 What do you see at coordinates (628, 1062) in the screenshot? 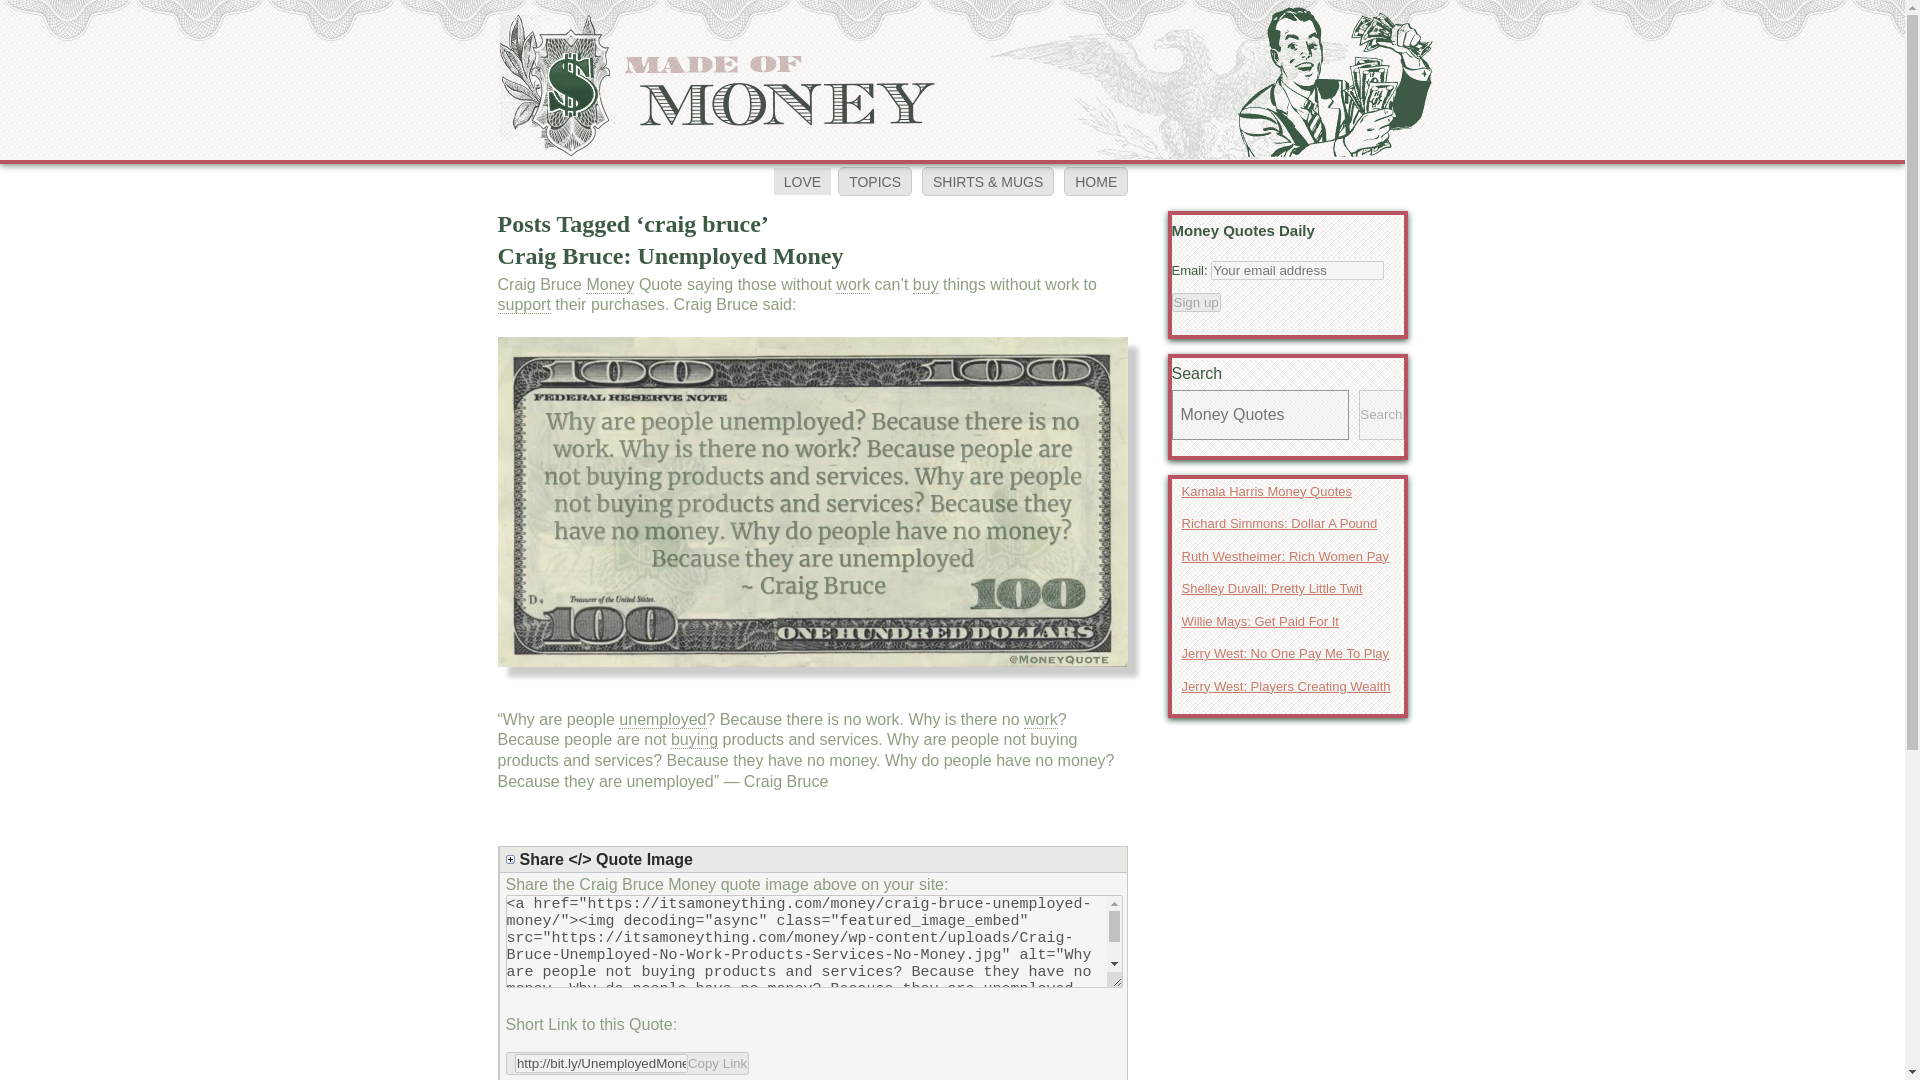
I see `  Copy Link` at bounding box center [628, 1062].